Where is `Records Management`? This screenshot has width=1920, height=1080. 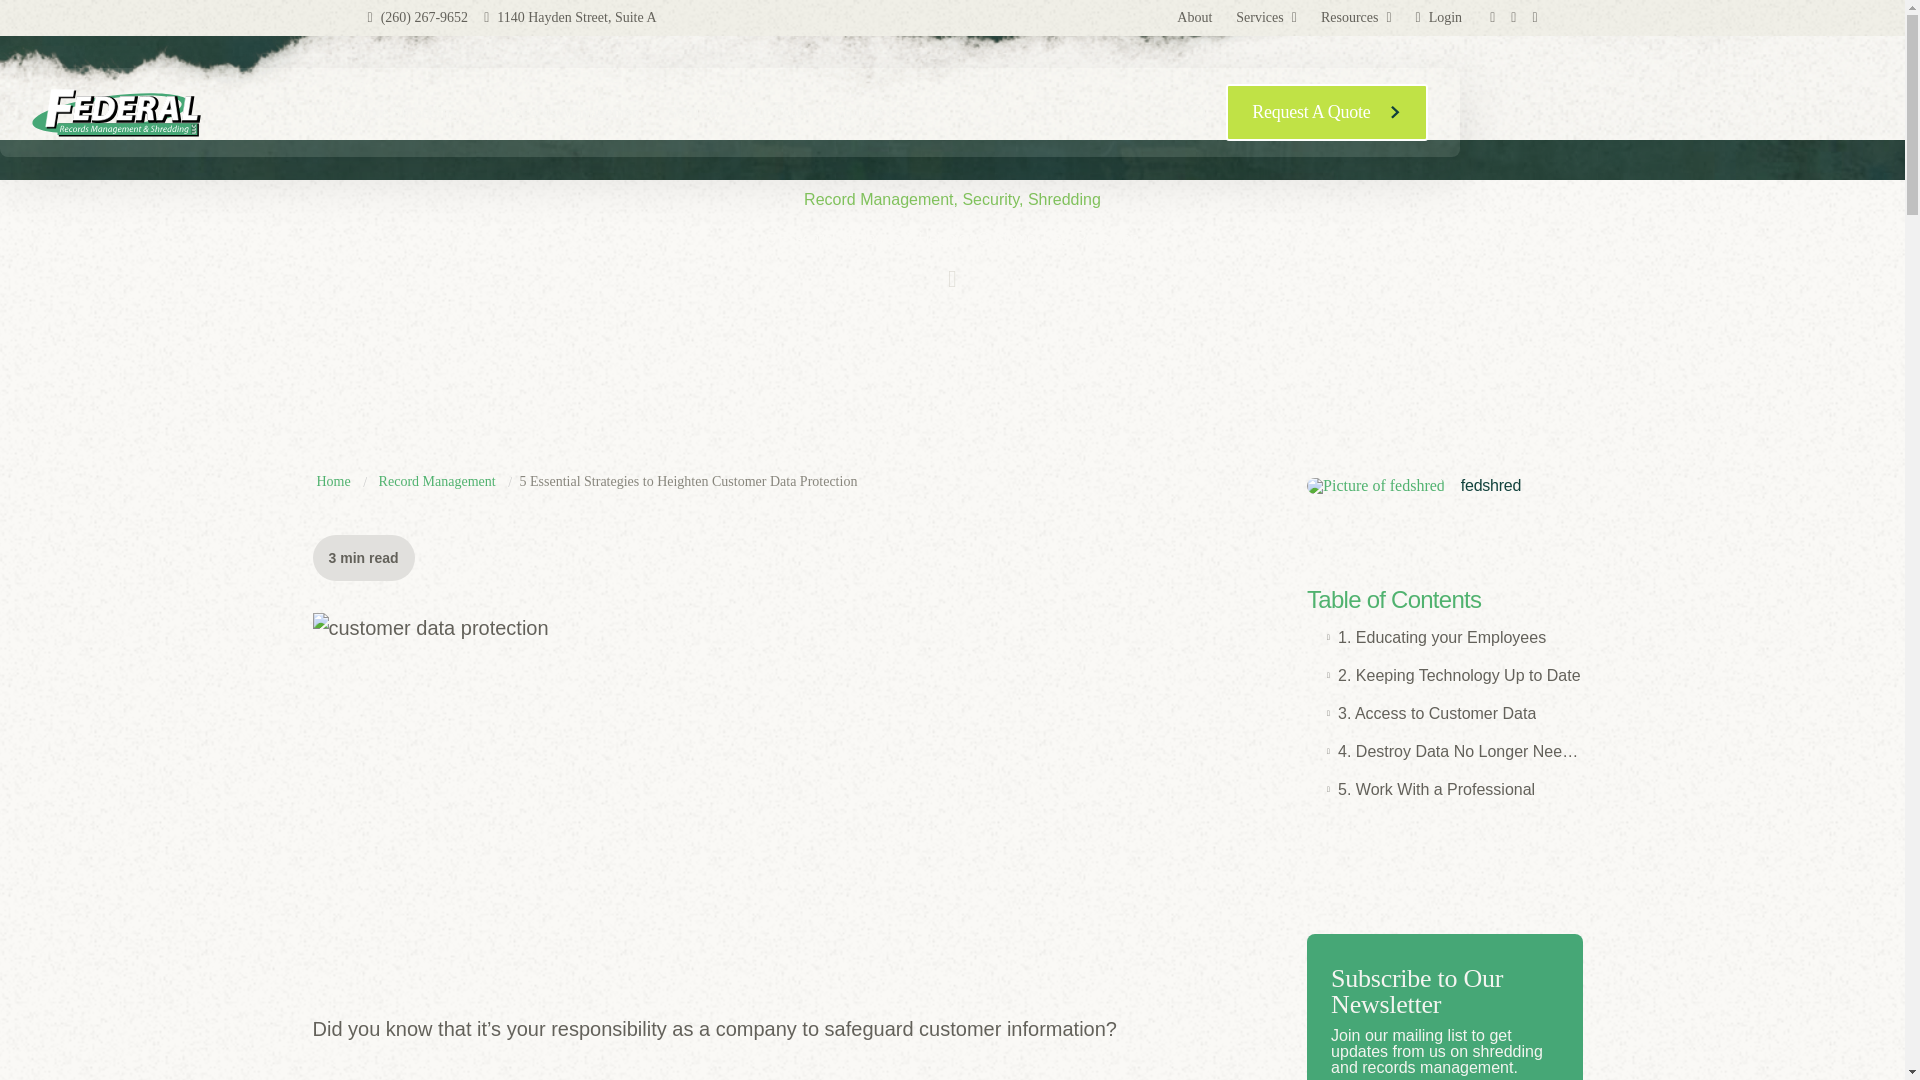
Records Management is located at coordinates (573, 112).